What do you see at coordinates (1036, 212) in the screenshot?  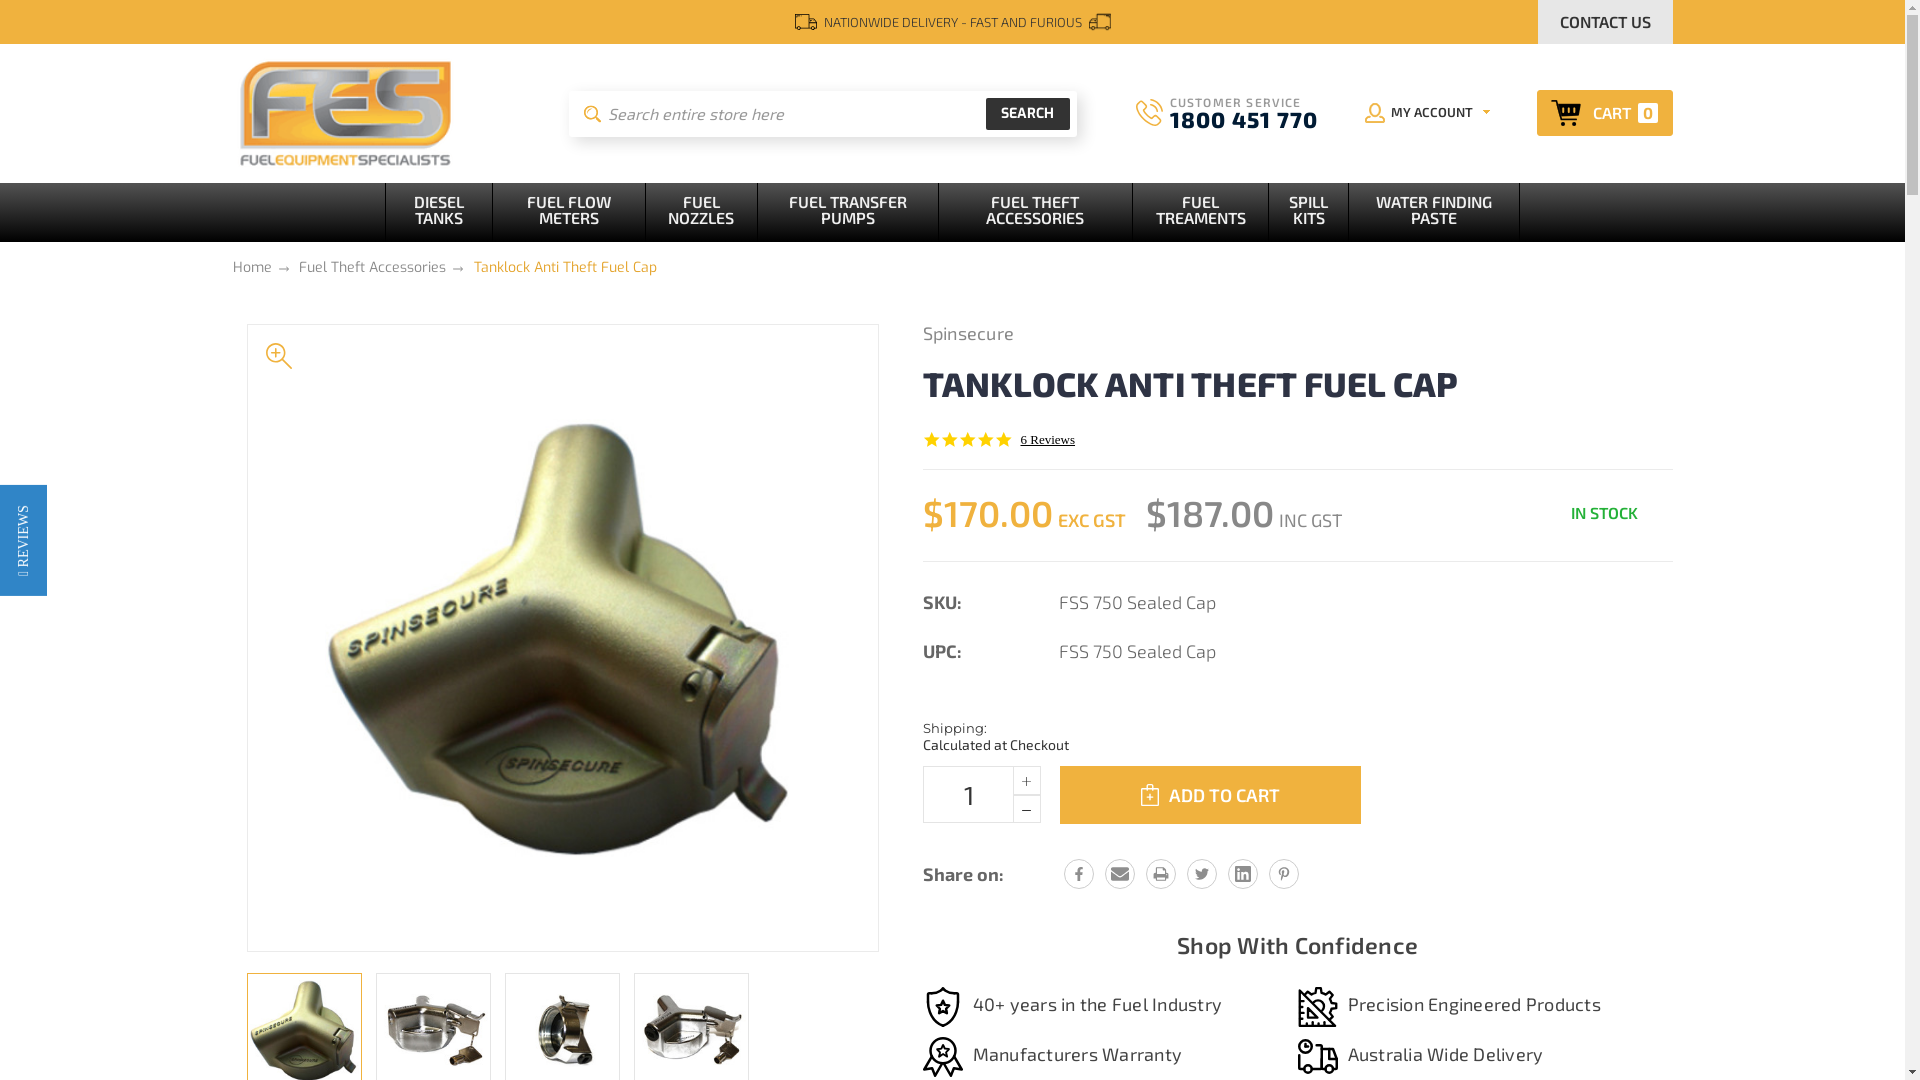 I see `FUEL THEFT ACCESSORIES` at bounding box center [1036, 212].